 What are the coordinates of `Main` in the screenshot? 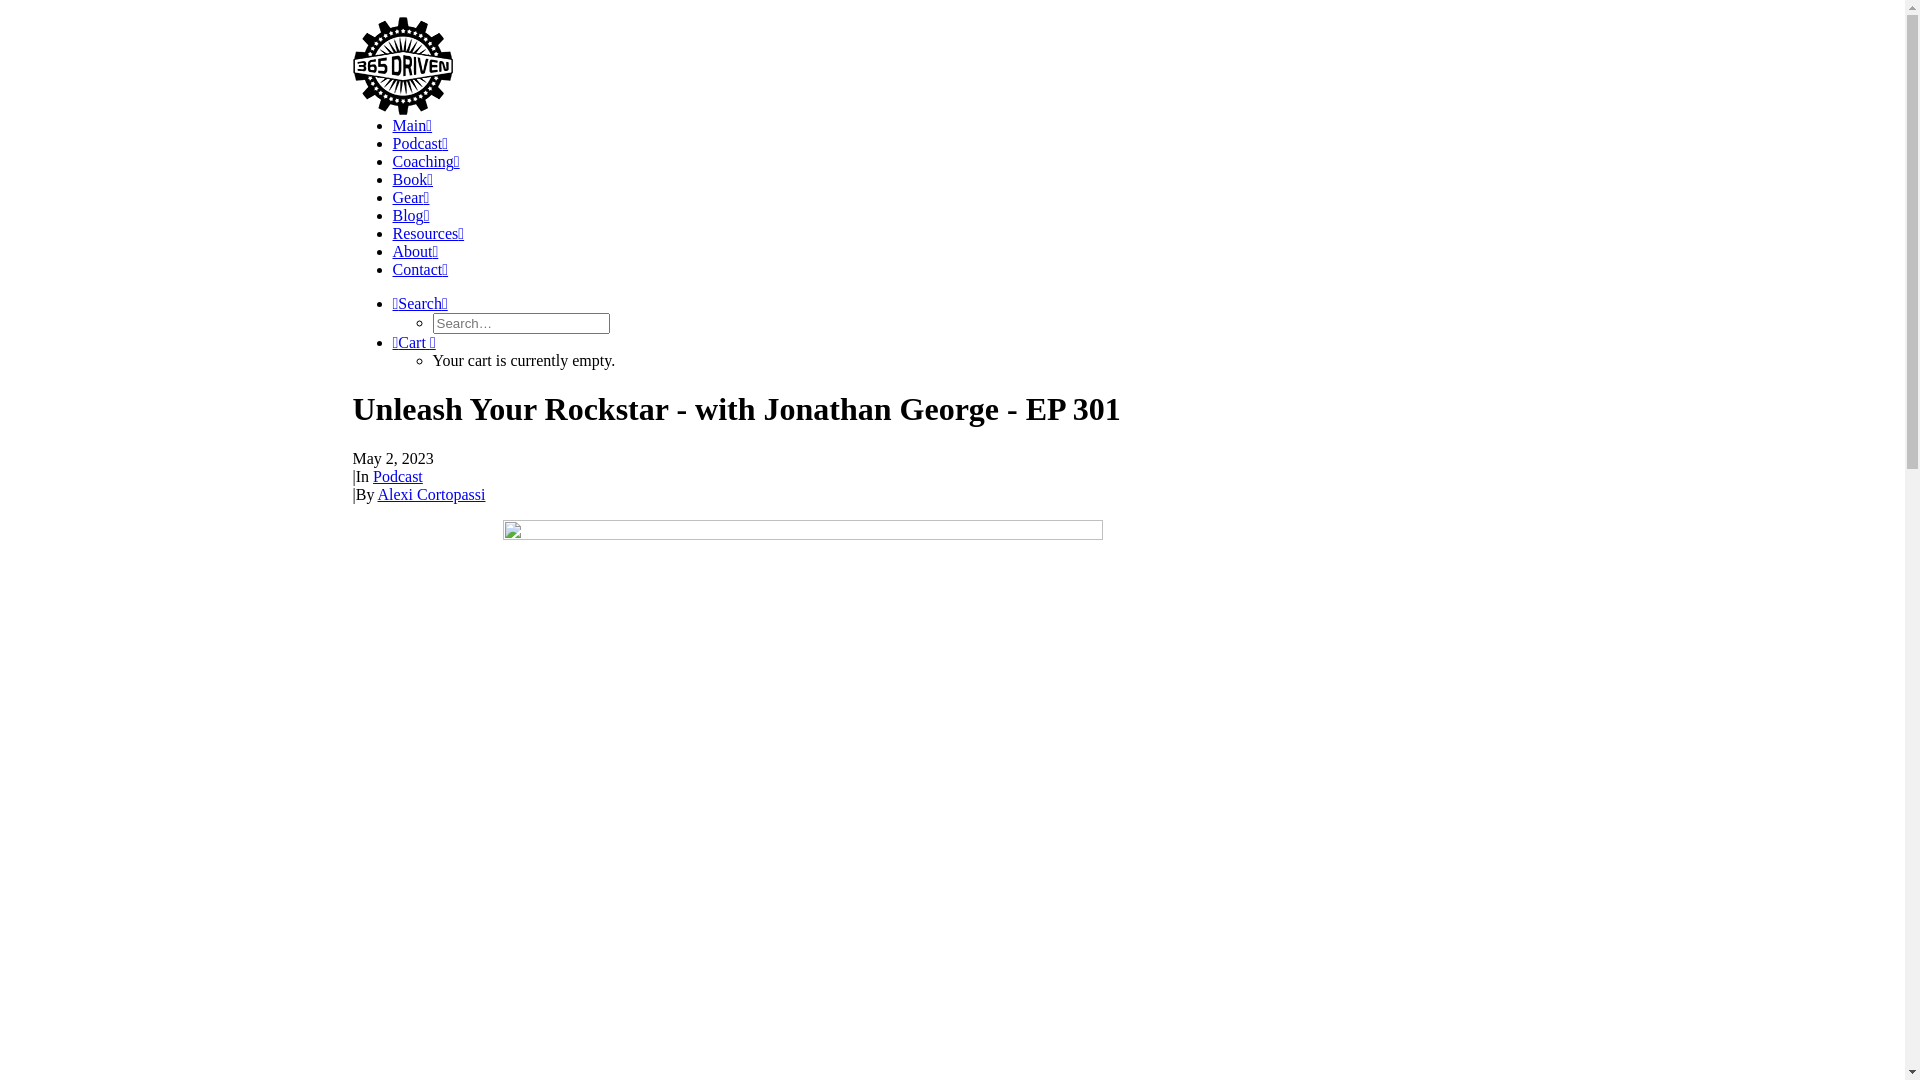 It's located at (412, 126).